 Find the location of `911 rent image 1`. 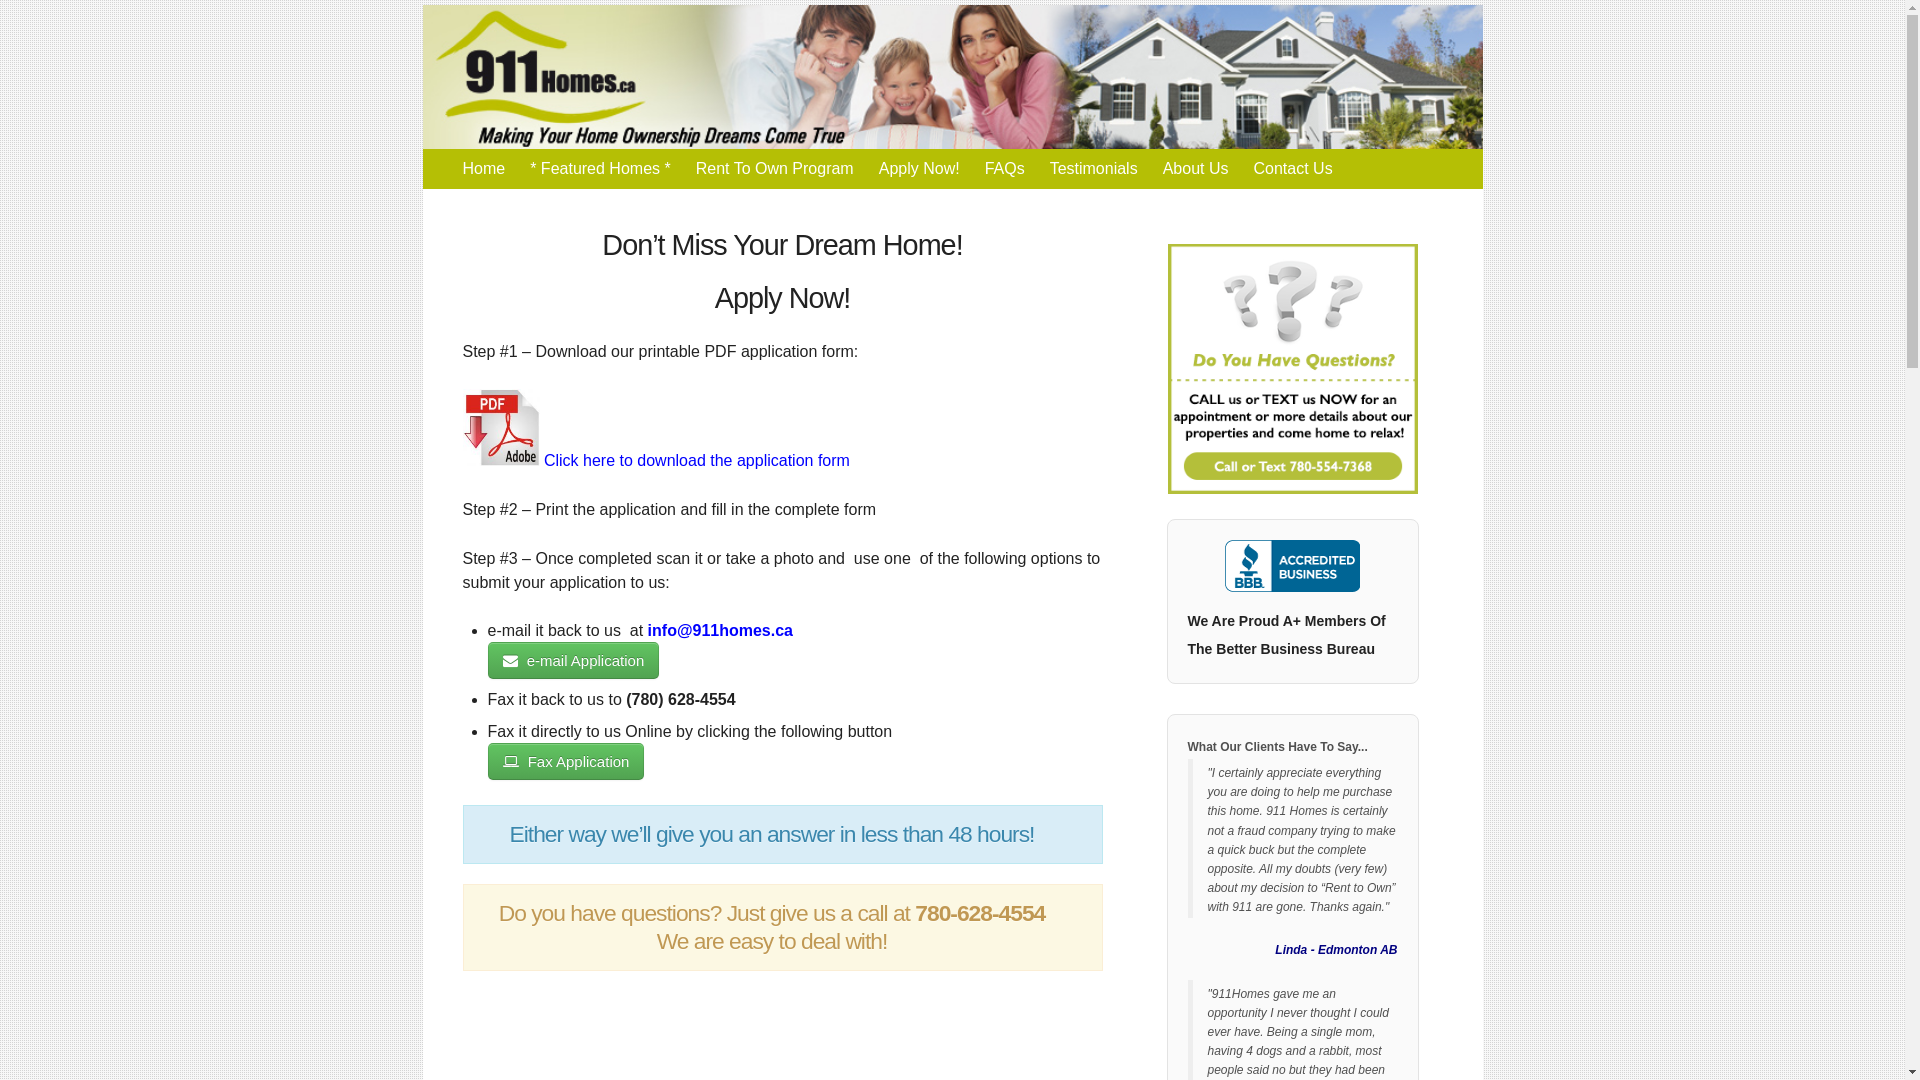

911 rent image 1 is located at coordinates (1293, 369).